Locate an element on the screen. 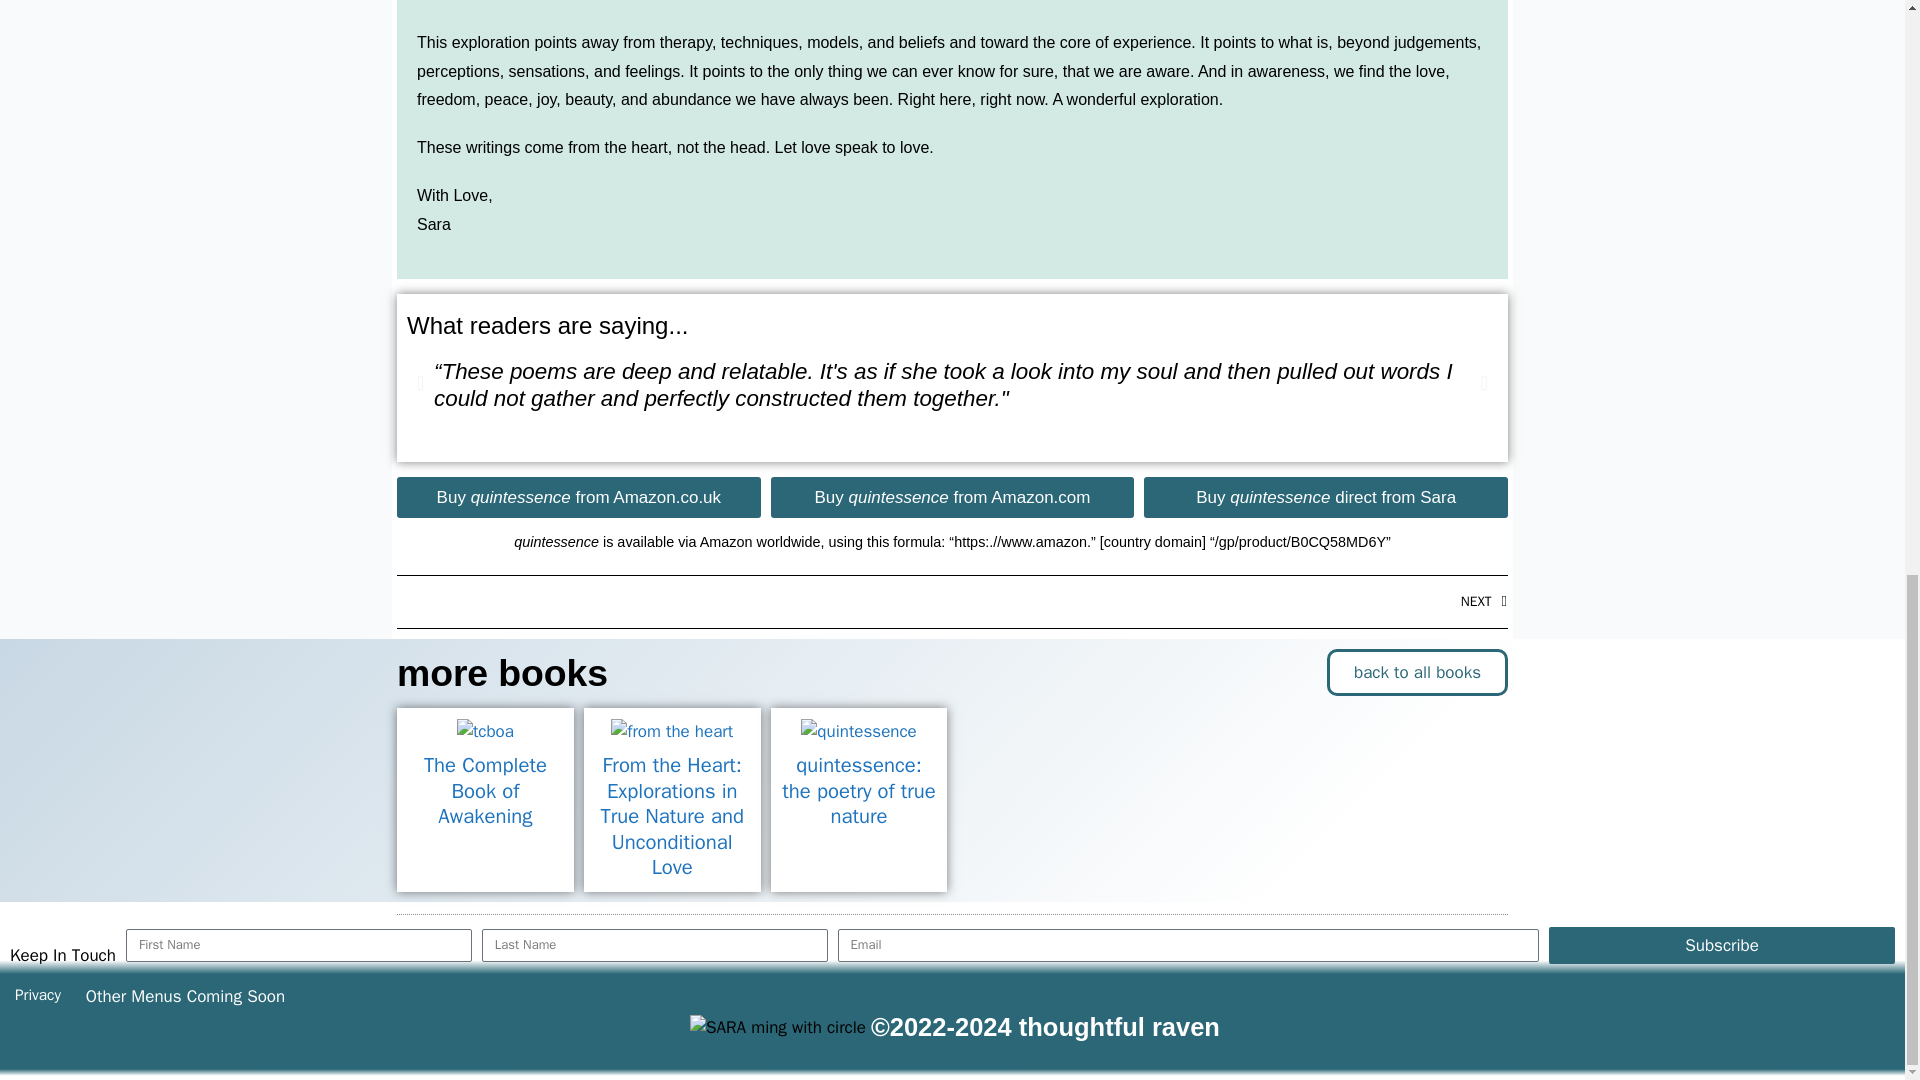 The width and height of the screenshot is (1920, 1080). quintessence: the poetry of true nature is located at coordinates (860, 800).